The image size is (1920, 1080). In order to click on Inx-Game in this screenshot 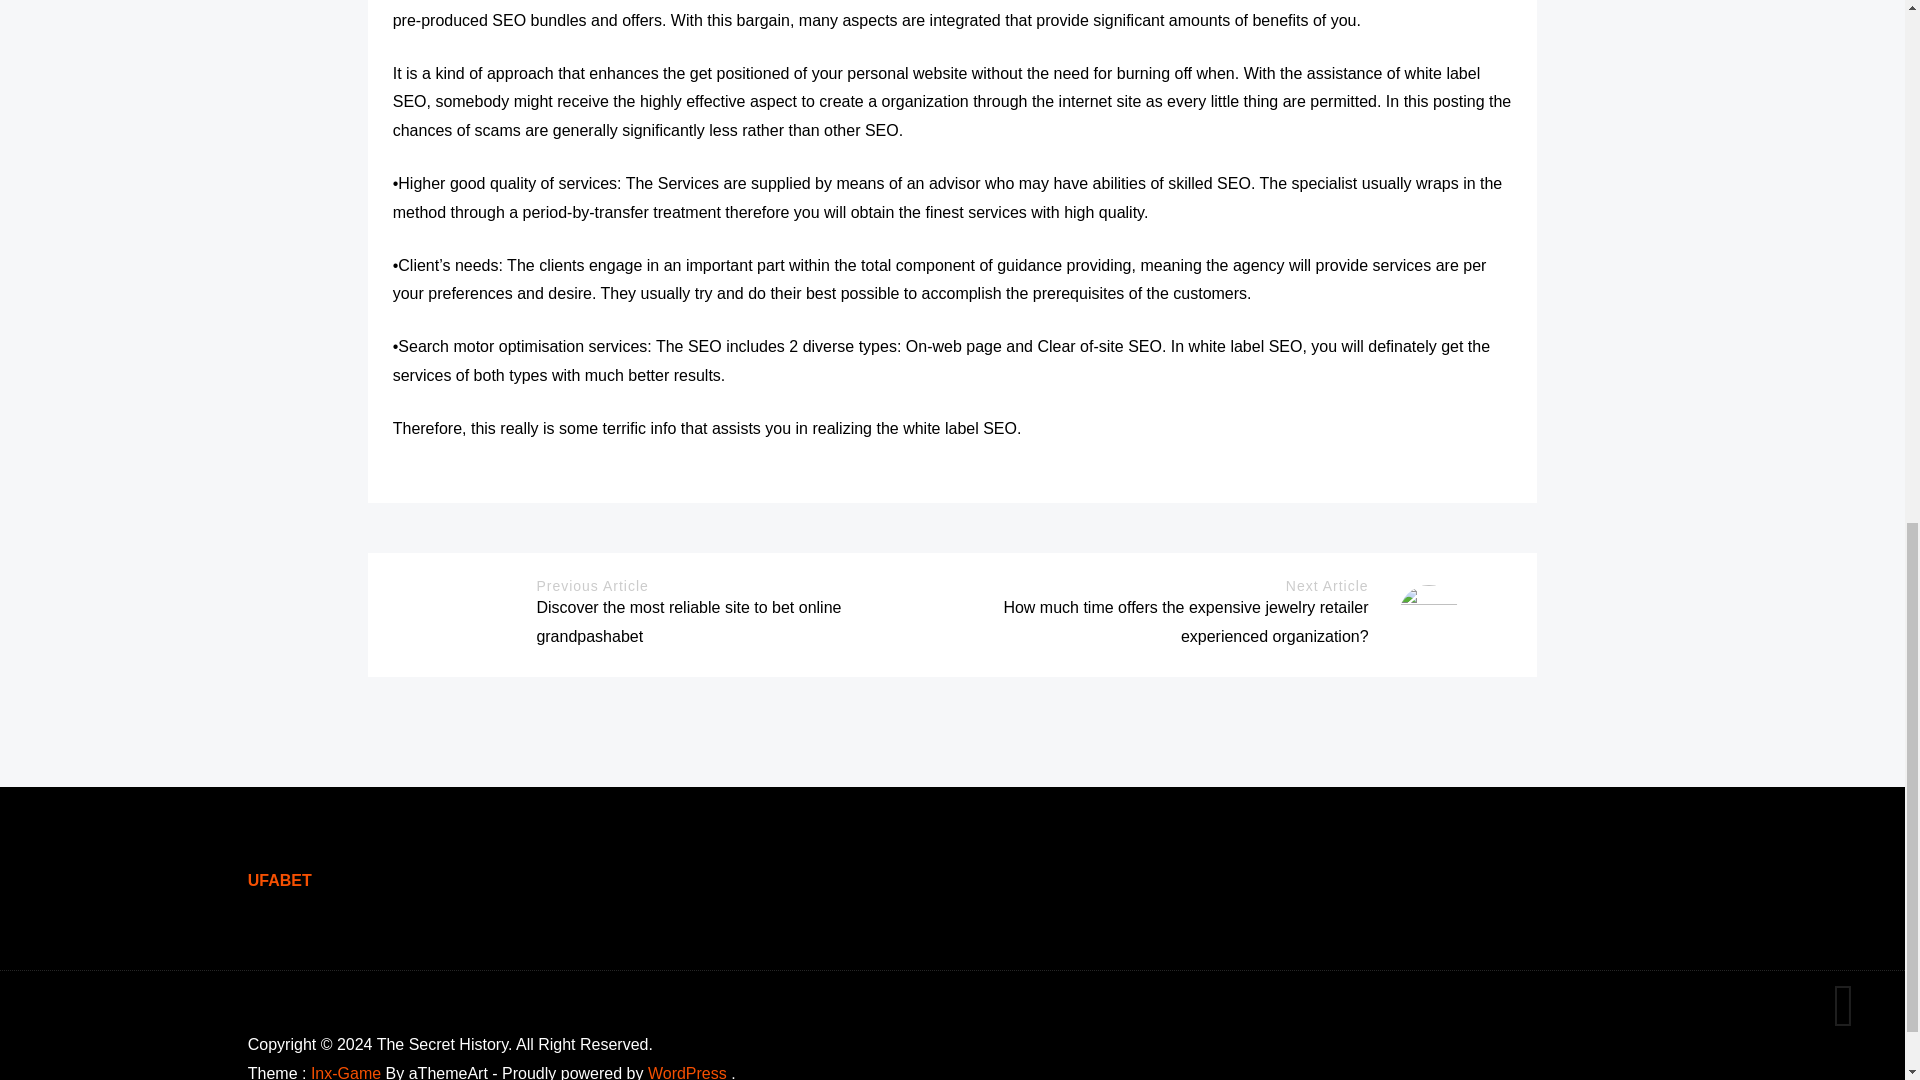, I will do `click(346, 1072)`.